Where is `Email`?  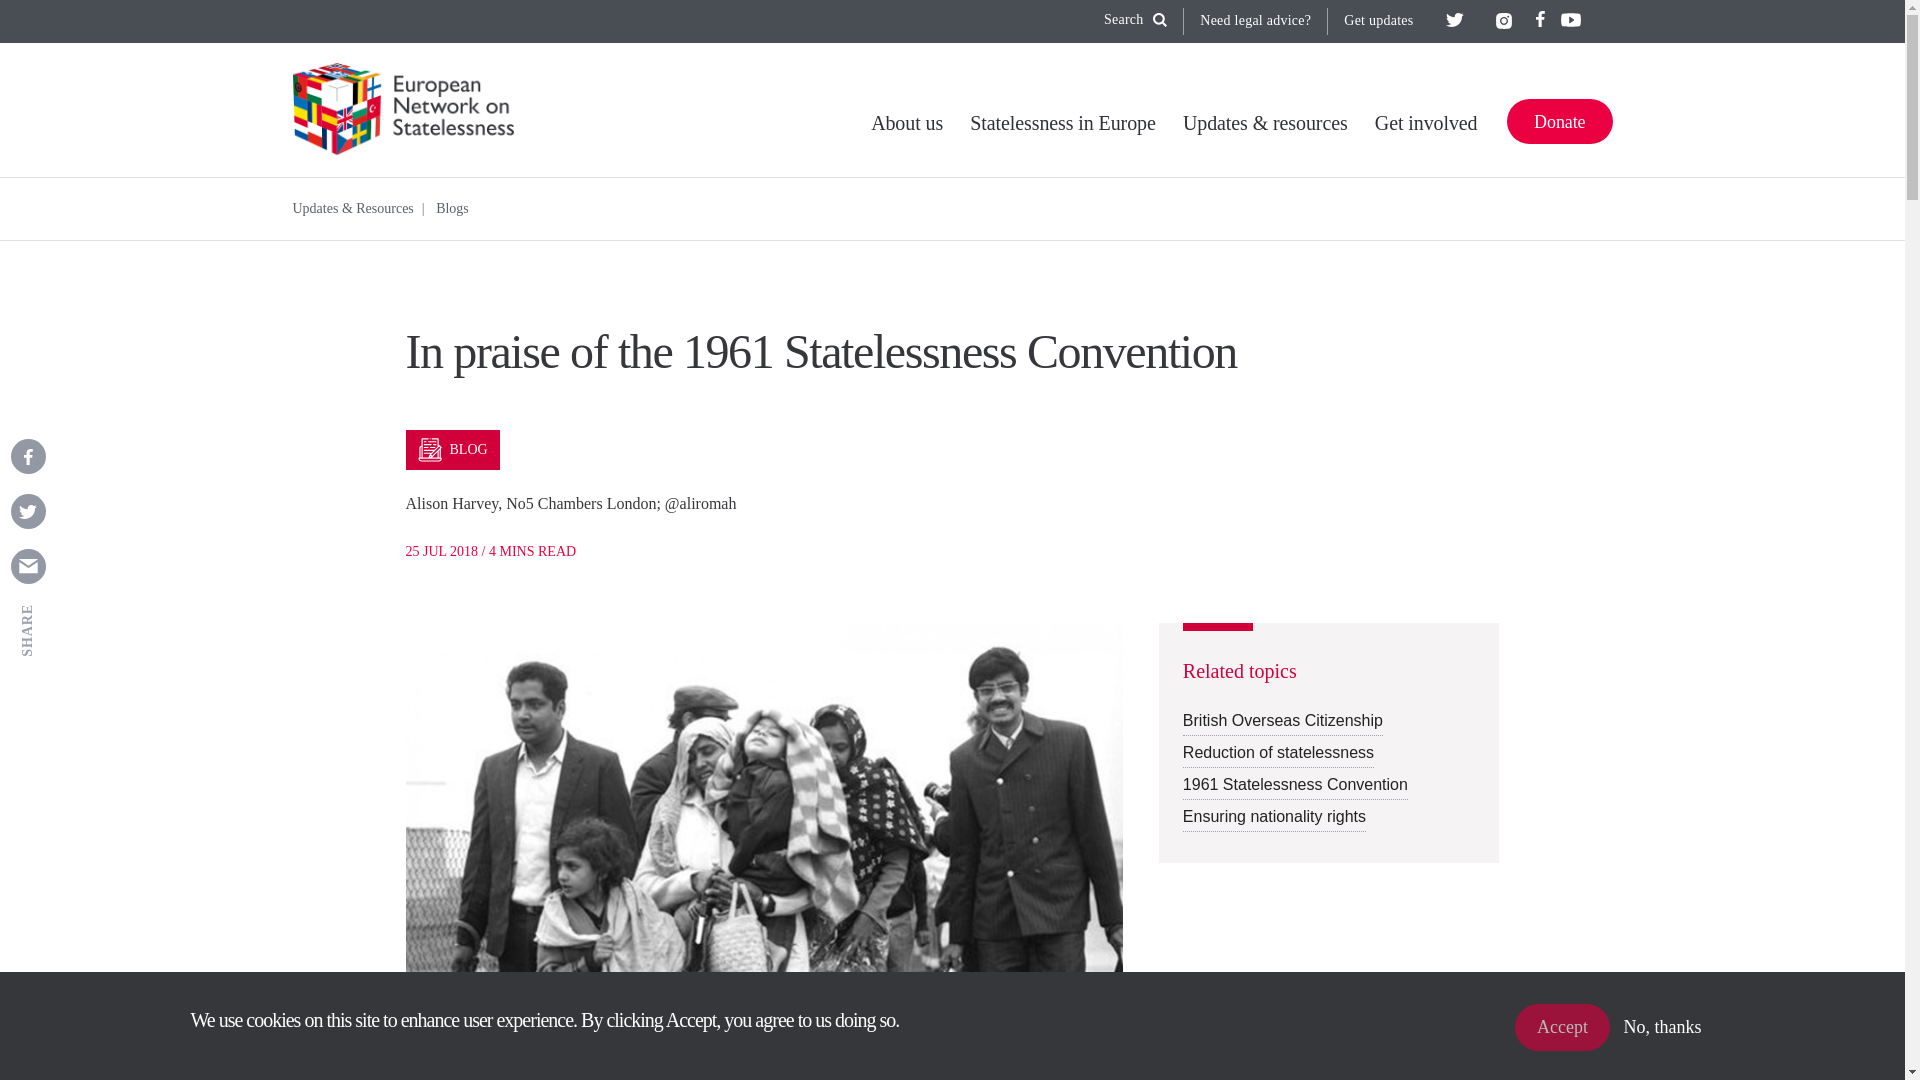
Email is located at coordinates (26, 566).